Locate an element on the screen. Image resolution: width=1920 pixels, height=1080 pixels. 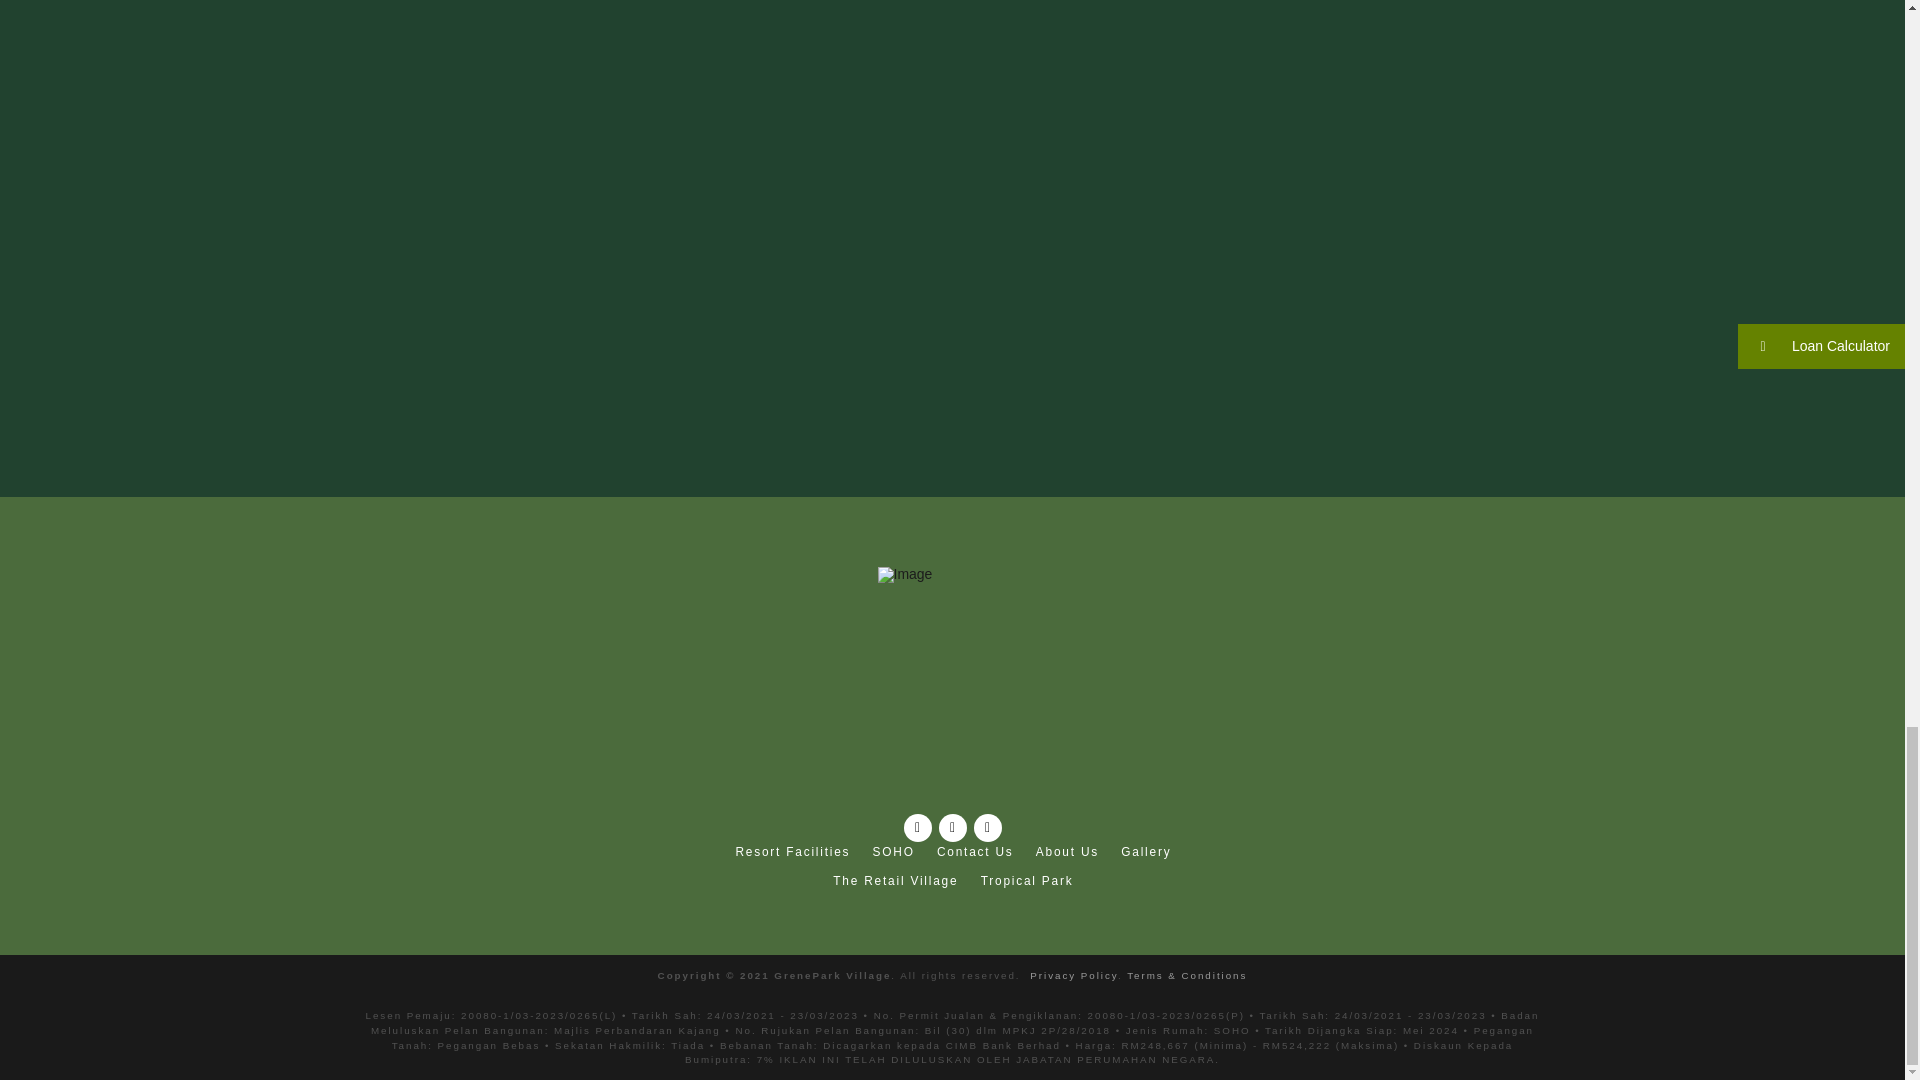
Resort Facilities is located at coordinates (792, 854).